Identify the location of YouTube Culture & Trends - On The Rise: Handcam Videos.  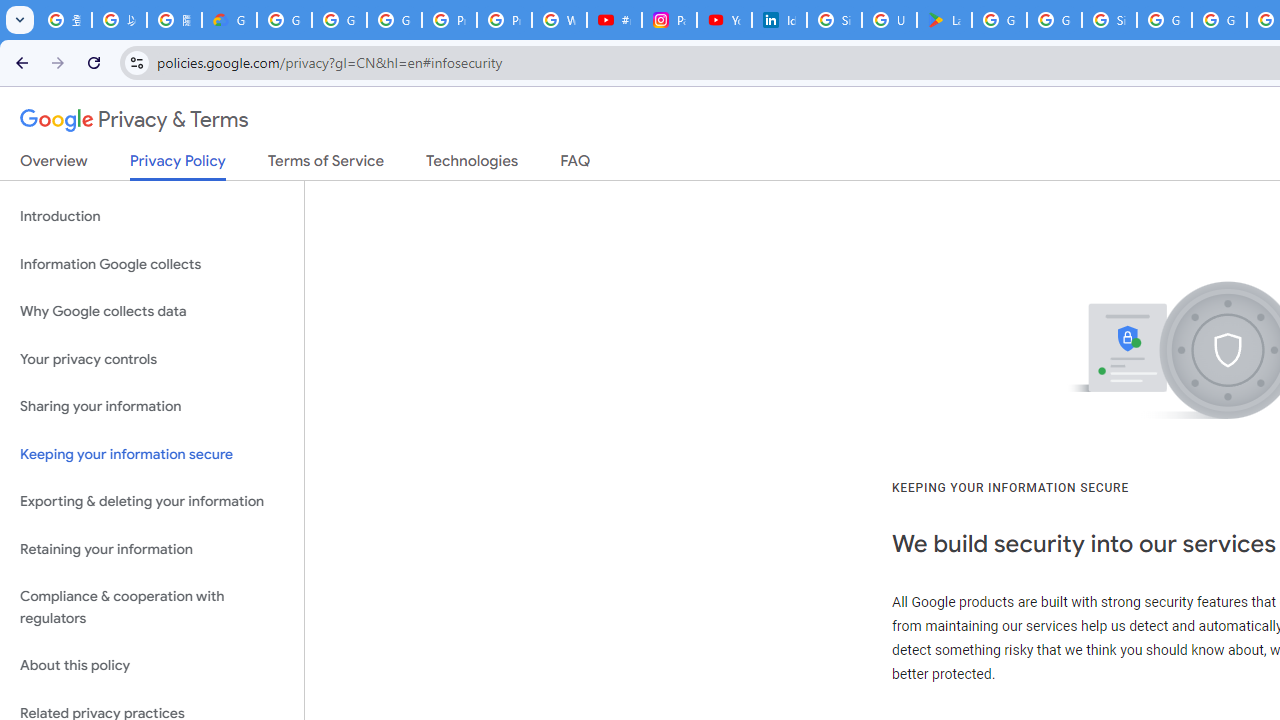
(724, 20).